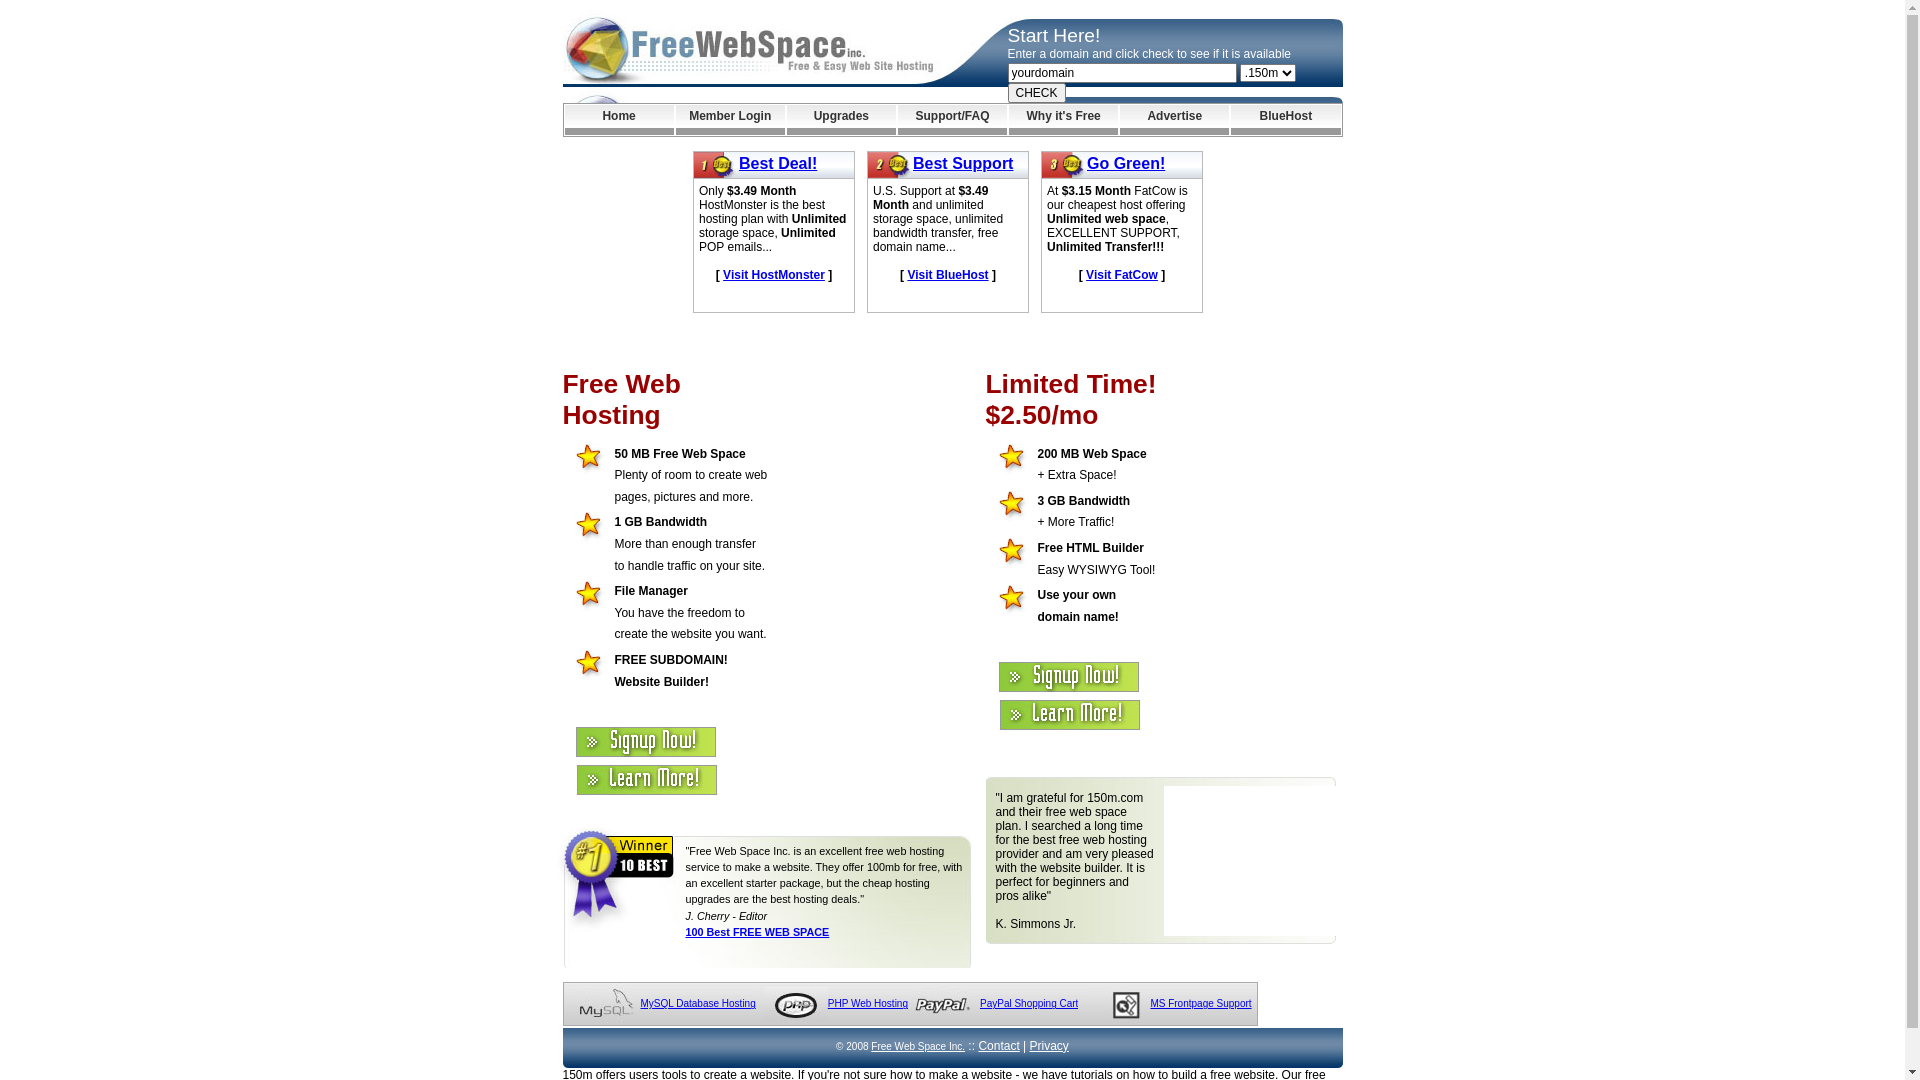 This screenshot has width=1920, height=1080. What do you see at coordinates (1050, 1046) in the screenshot?
I see `Privacy` at bounding box center [1050, 1046].